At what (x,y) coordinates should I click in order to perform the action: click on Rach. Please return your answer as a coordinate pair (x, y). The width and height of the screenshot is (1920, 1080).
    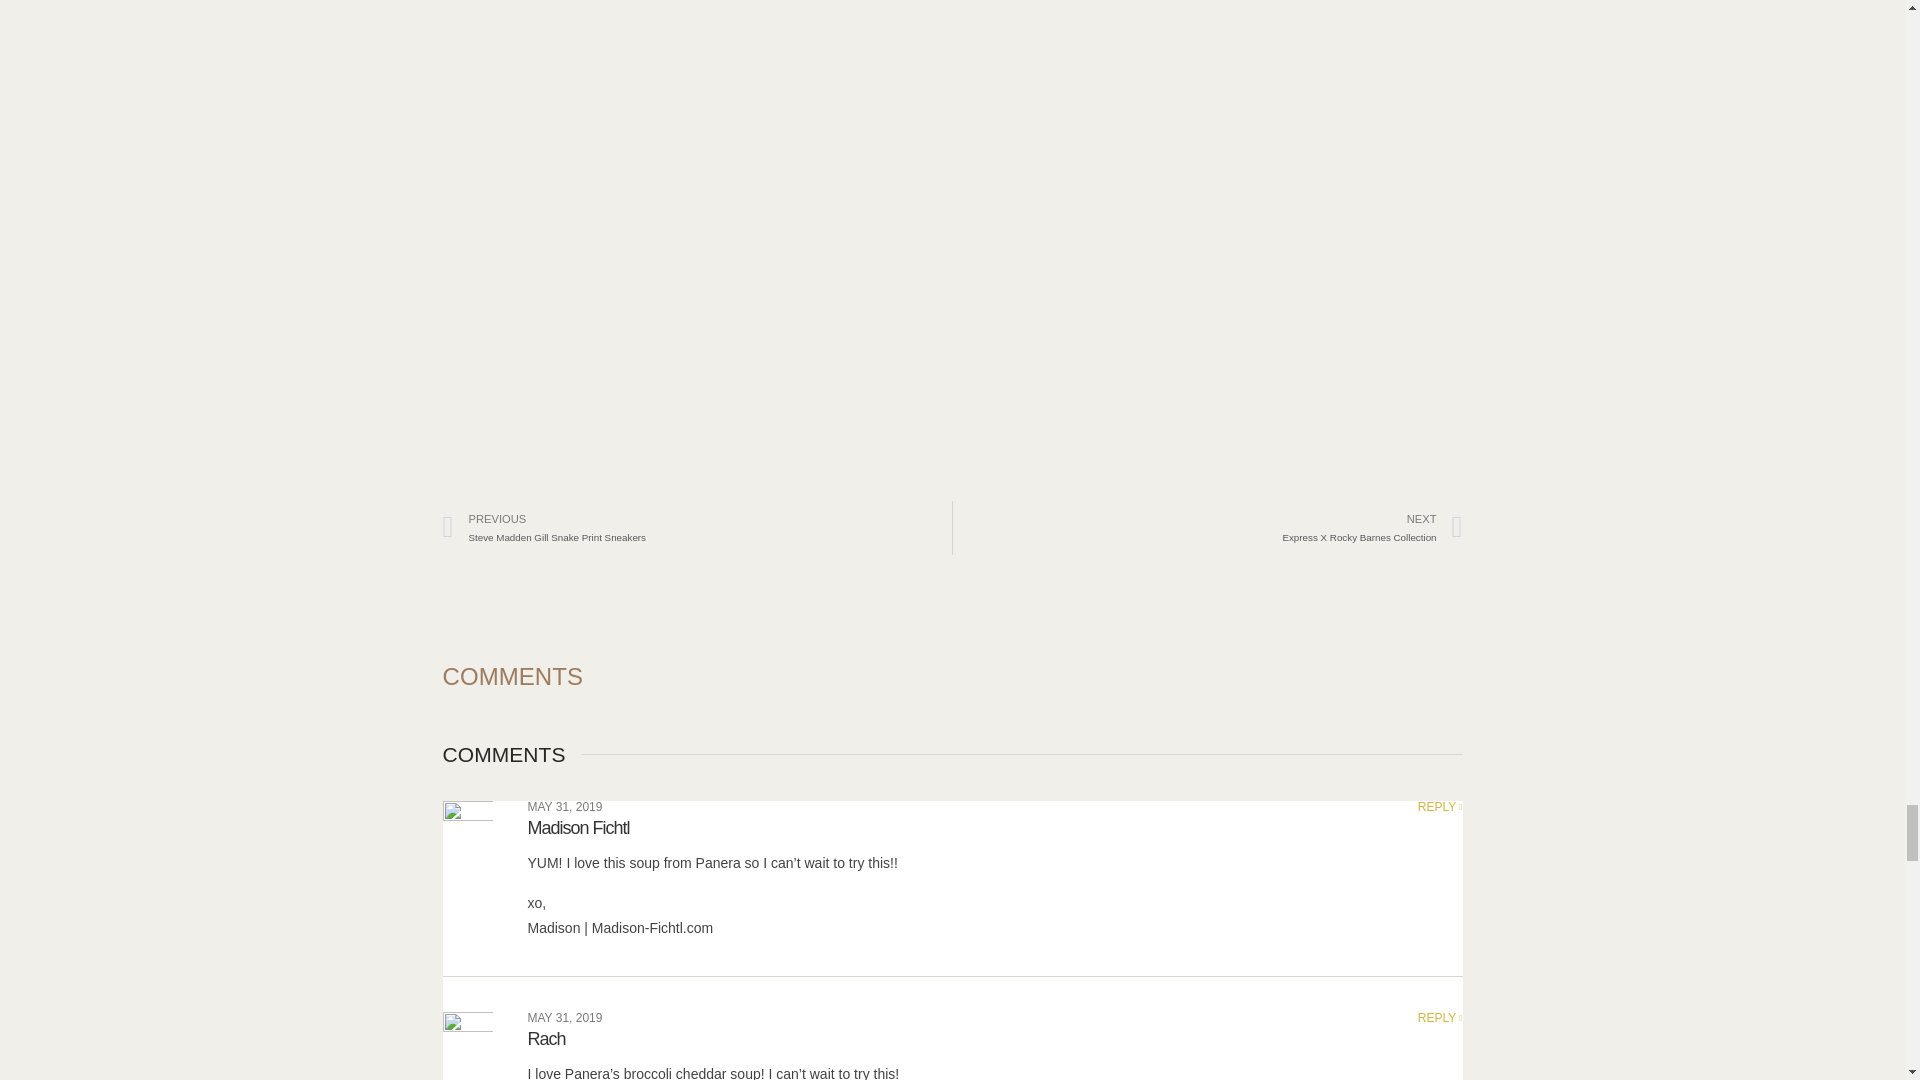
    Looking at the image, I should click on (1440, 807).